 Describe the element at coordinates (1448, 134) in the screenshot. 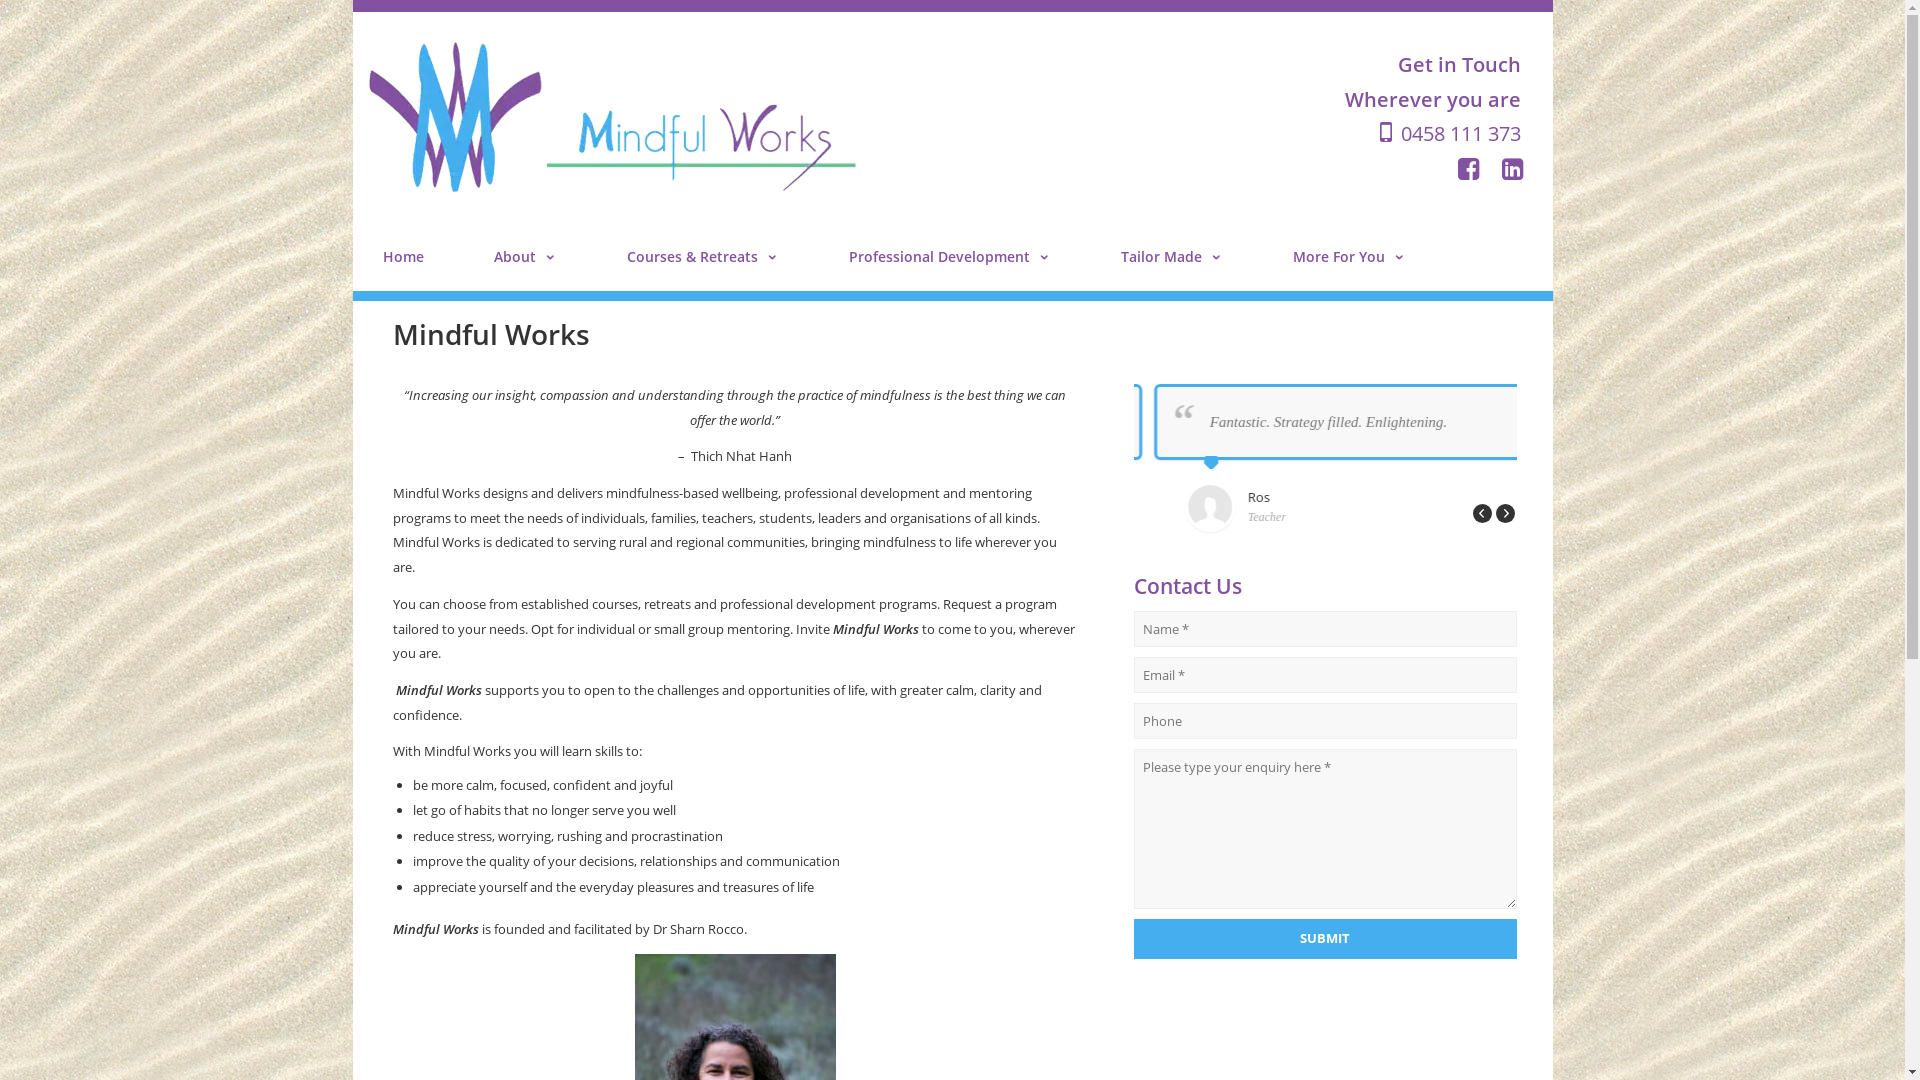

I see `0458 111 373` at that location.